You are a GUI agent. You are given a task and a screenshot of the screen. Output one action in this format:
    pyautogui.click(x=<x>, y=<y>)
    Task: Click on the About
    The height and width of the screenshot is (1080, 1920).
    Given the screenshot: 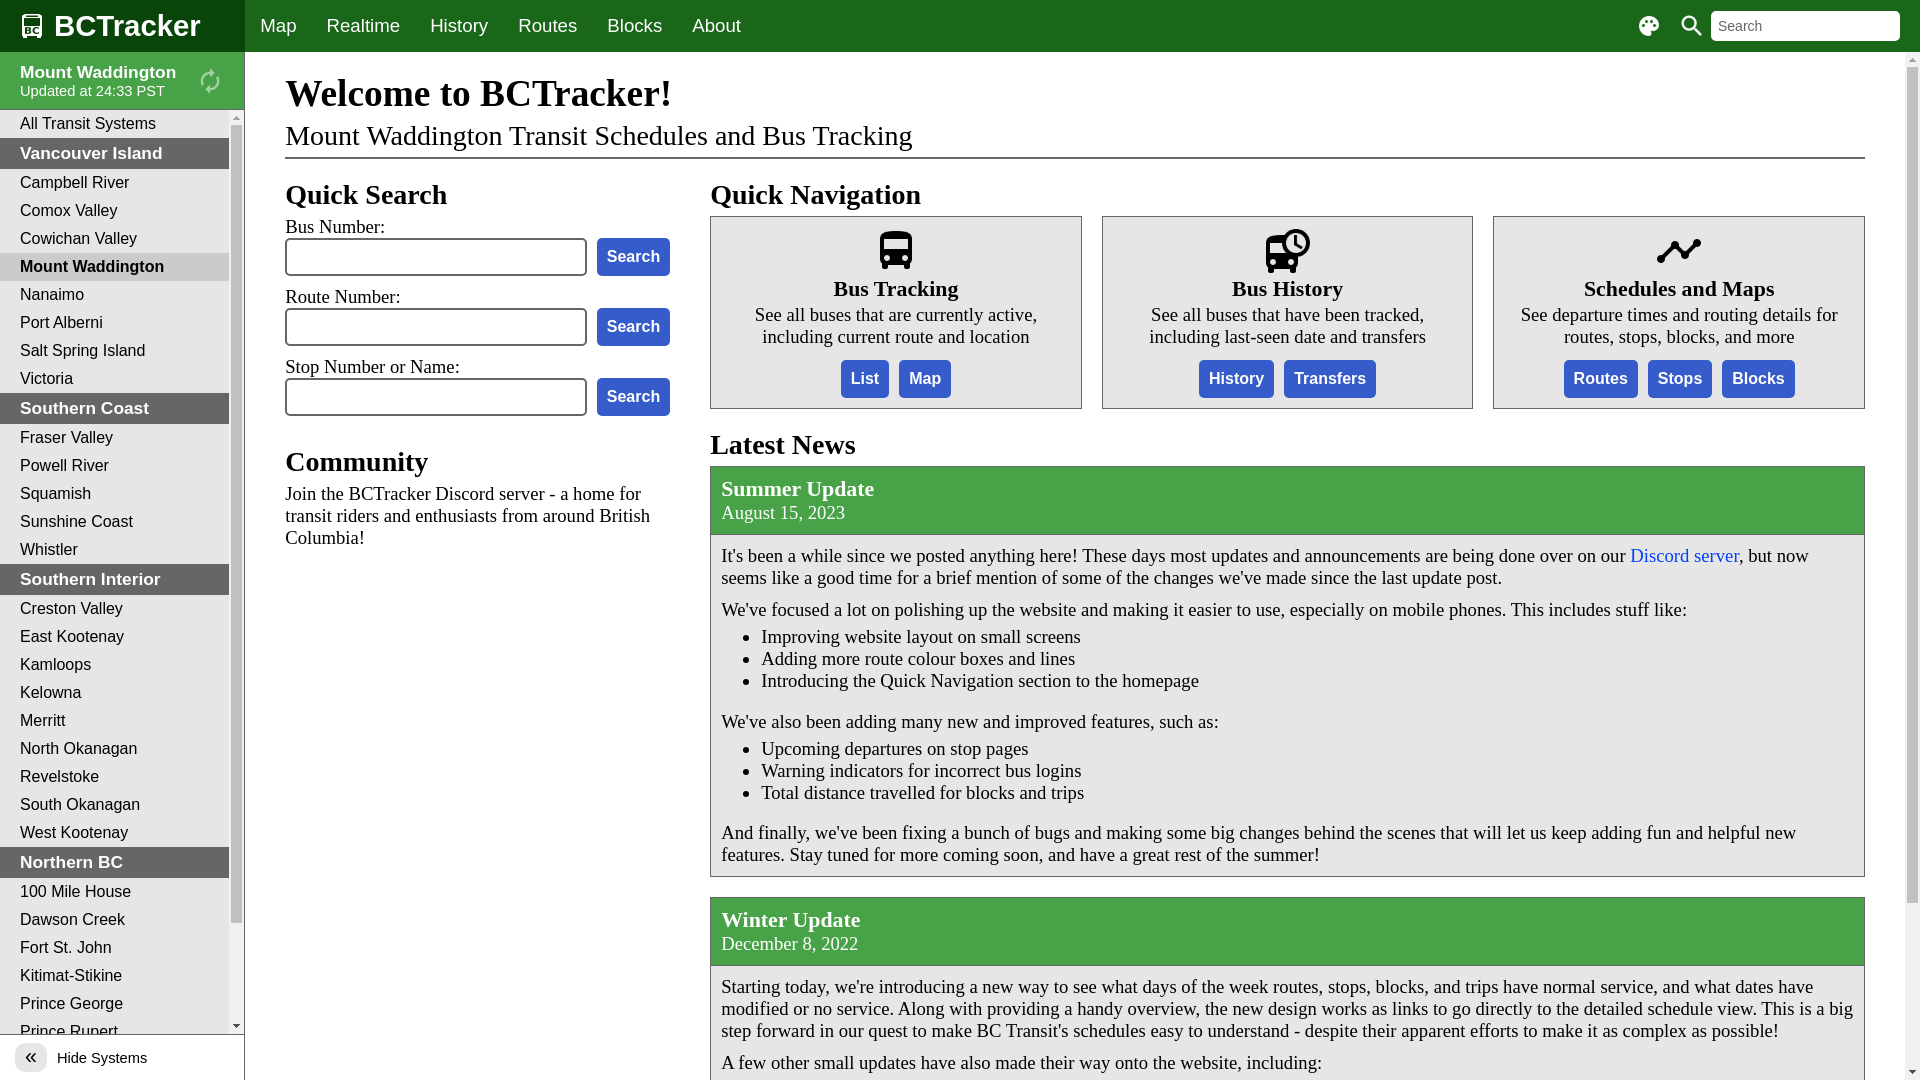 What is the action you would take?
    pyautogui.click(x=716, y=26)
    